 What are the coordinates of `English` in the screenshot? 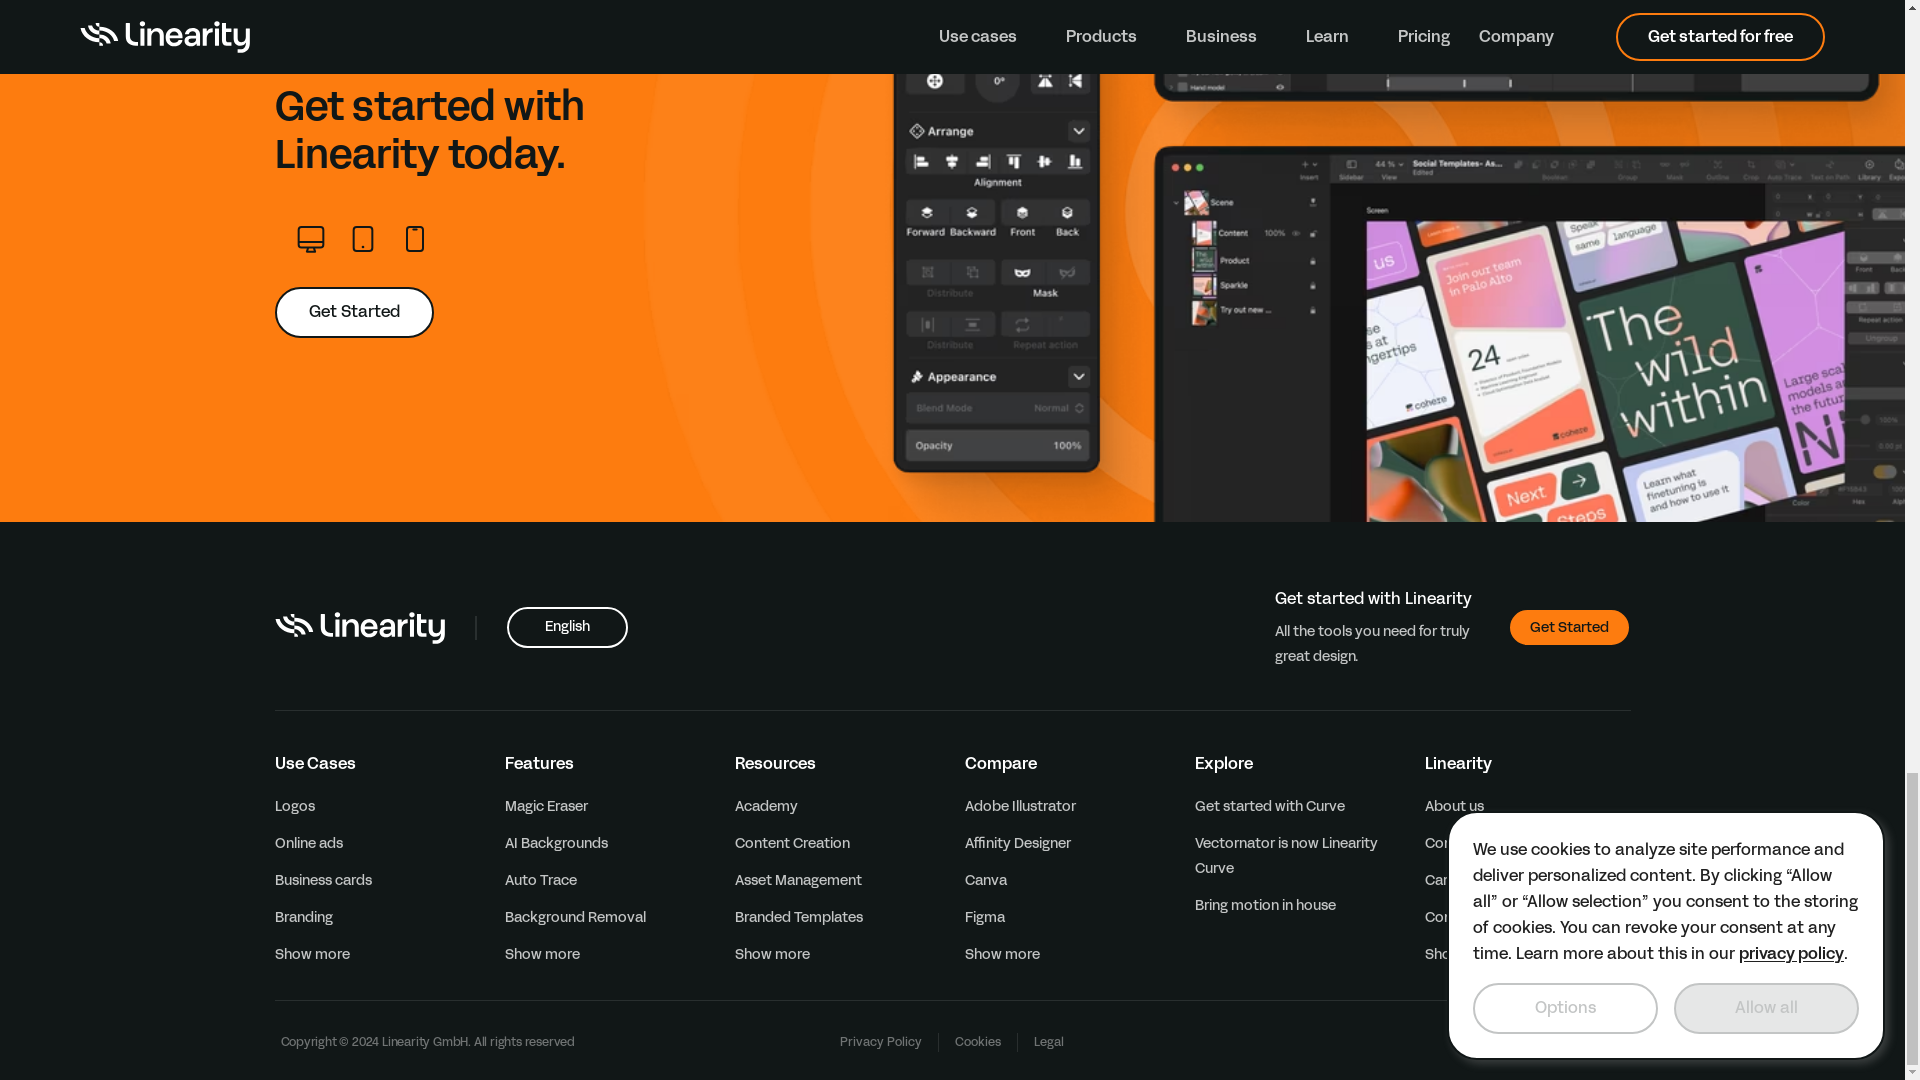 It's located at (566, 627).